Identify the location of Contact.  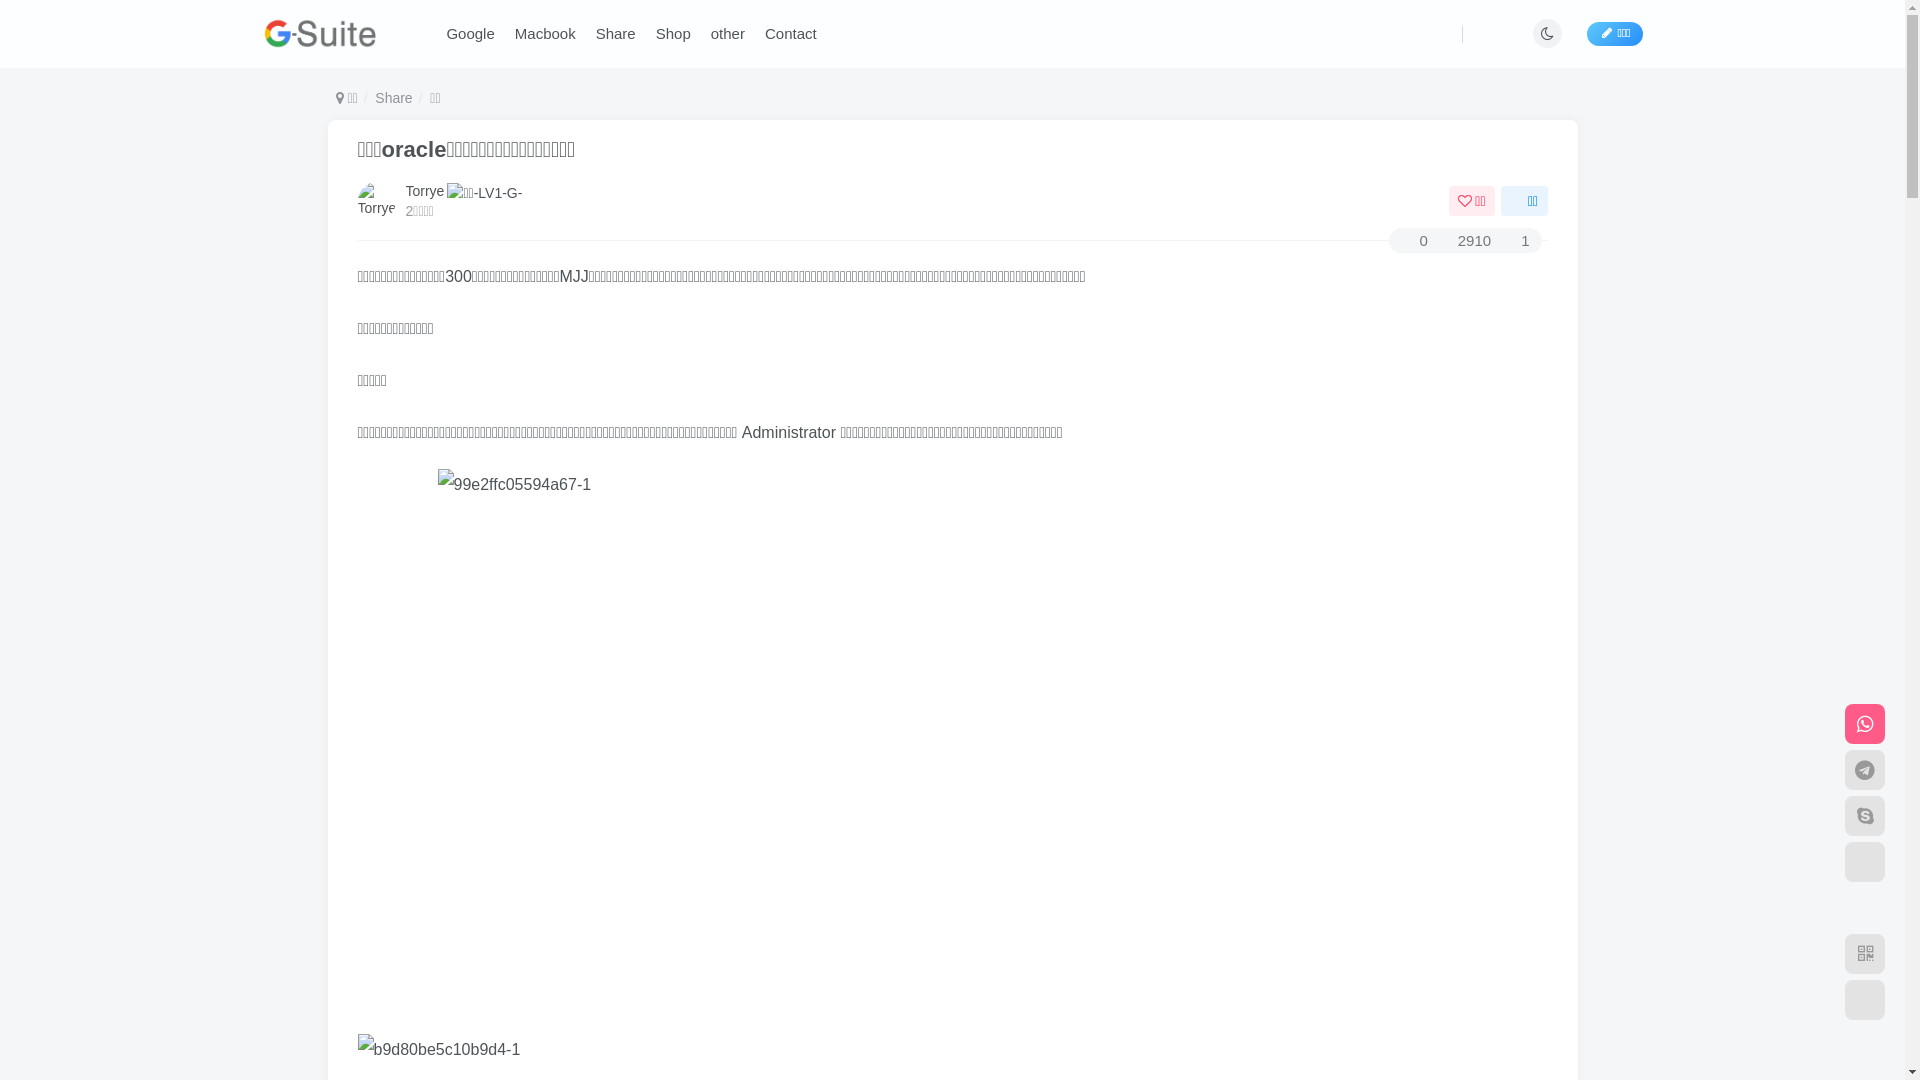
(791, 34).